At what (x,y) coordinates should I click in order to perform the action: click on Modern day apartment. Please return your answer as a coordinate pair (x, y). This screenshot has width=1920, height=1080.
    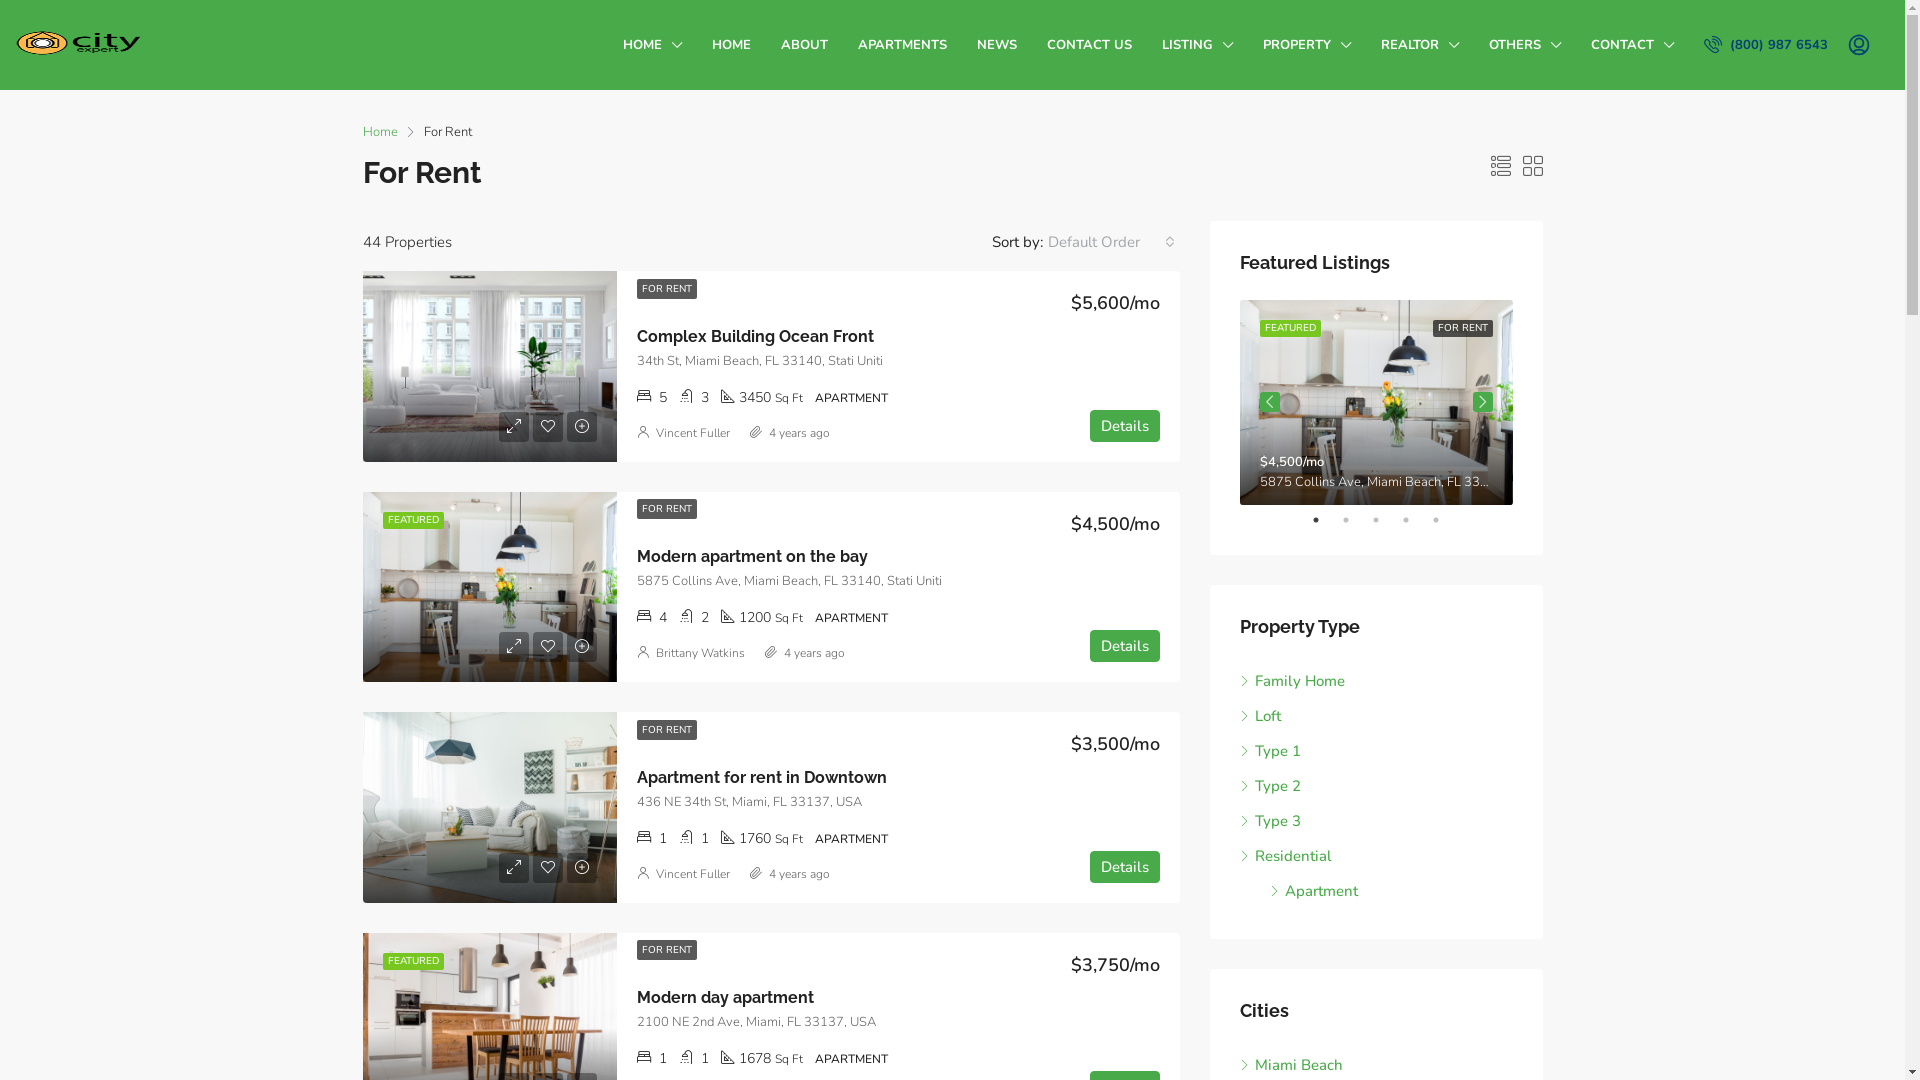
    Looking at the image, I should click on (724, 998).